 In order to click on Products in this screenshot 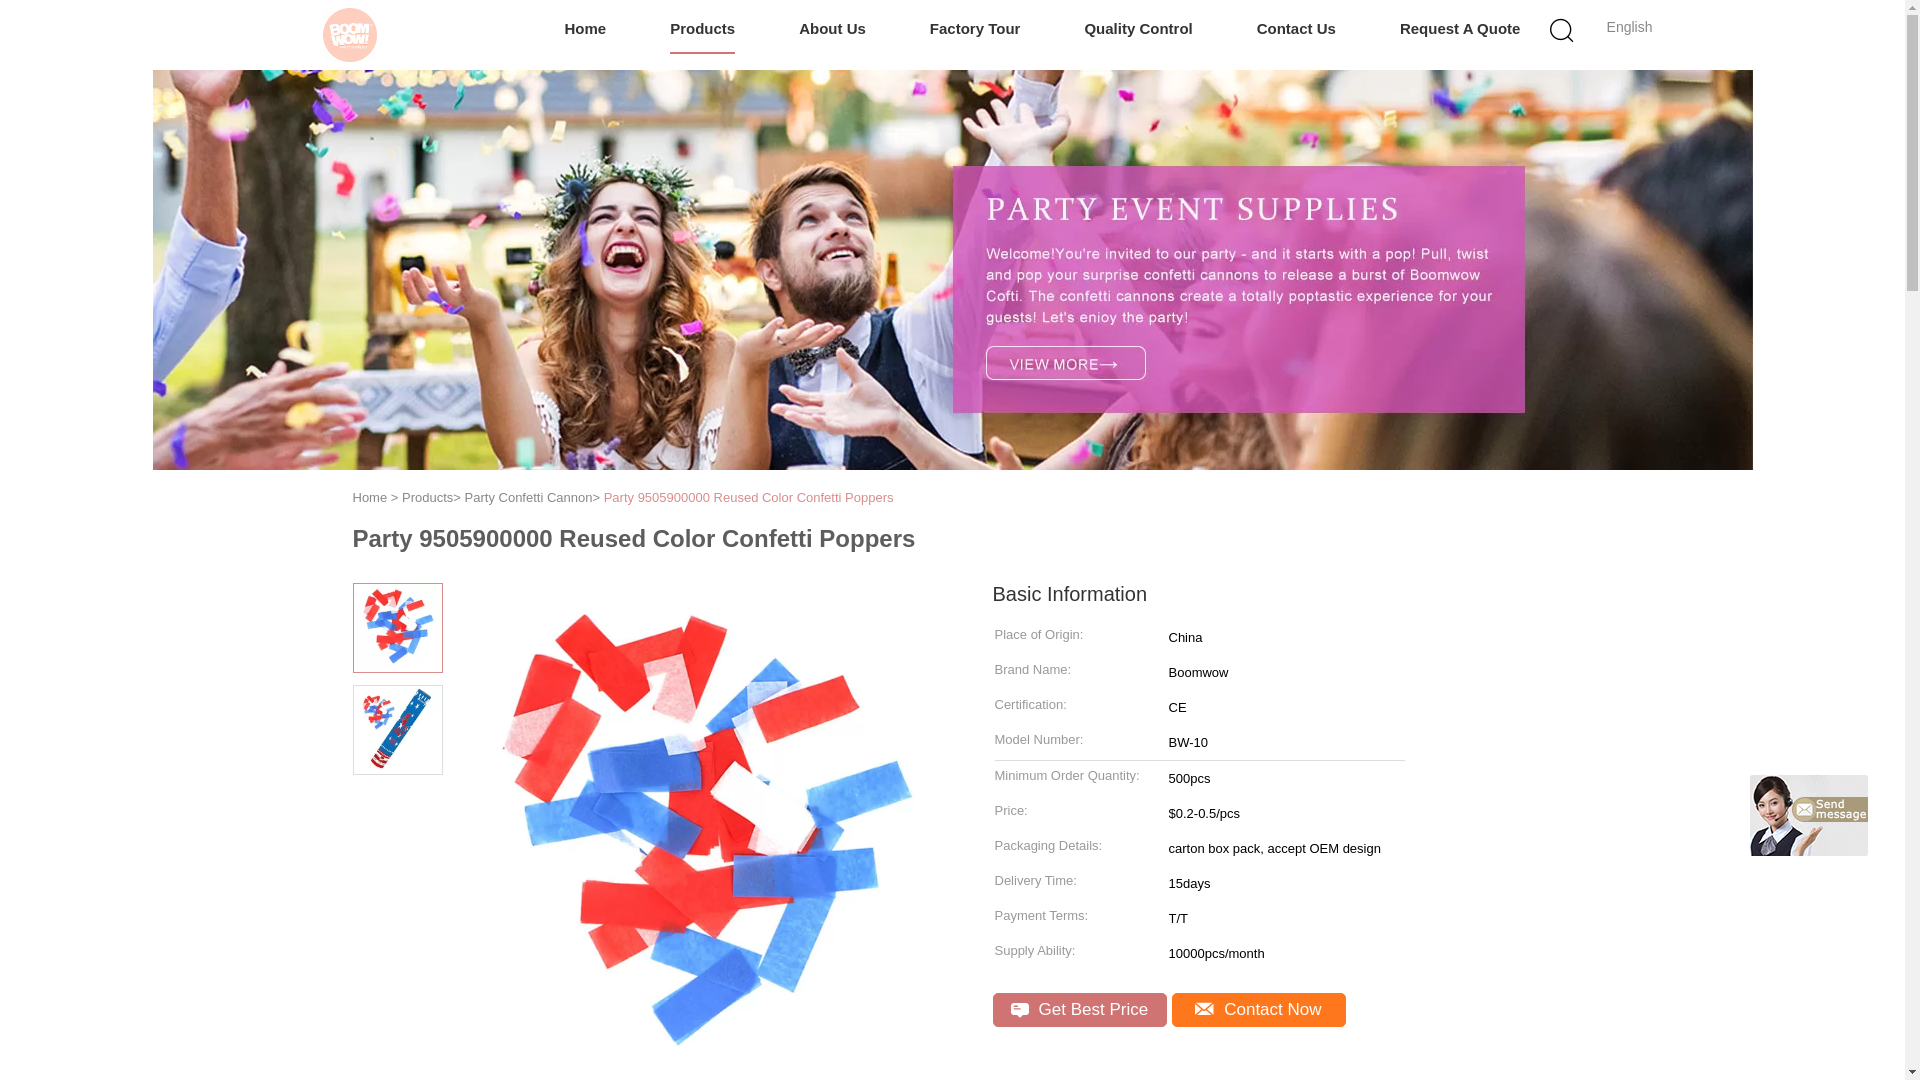, I will do `click(702, 30)`.